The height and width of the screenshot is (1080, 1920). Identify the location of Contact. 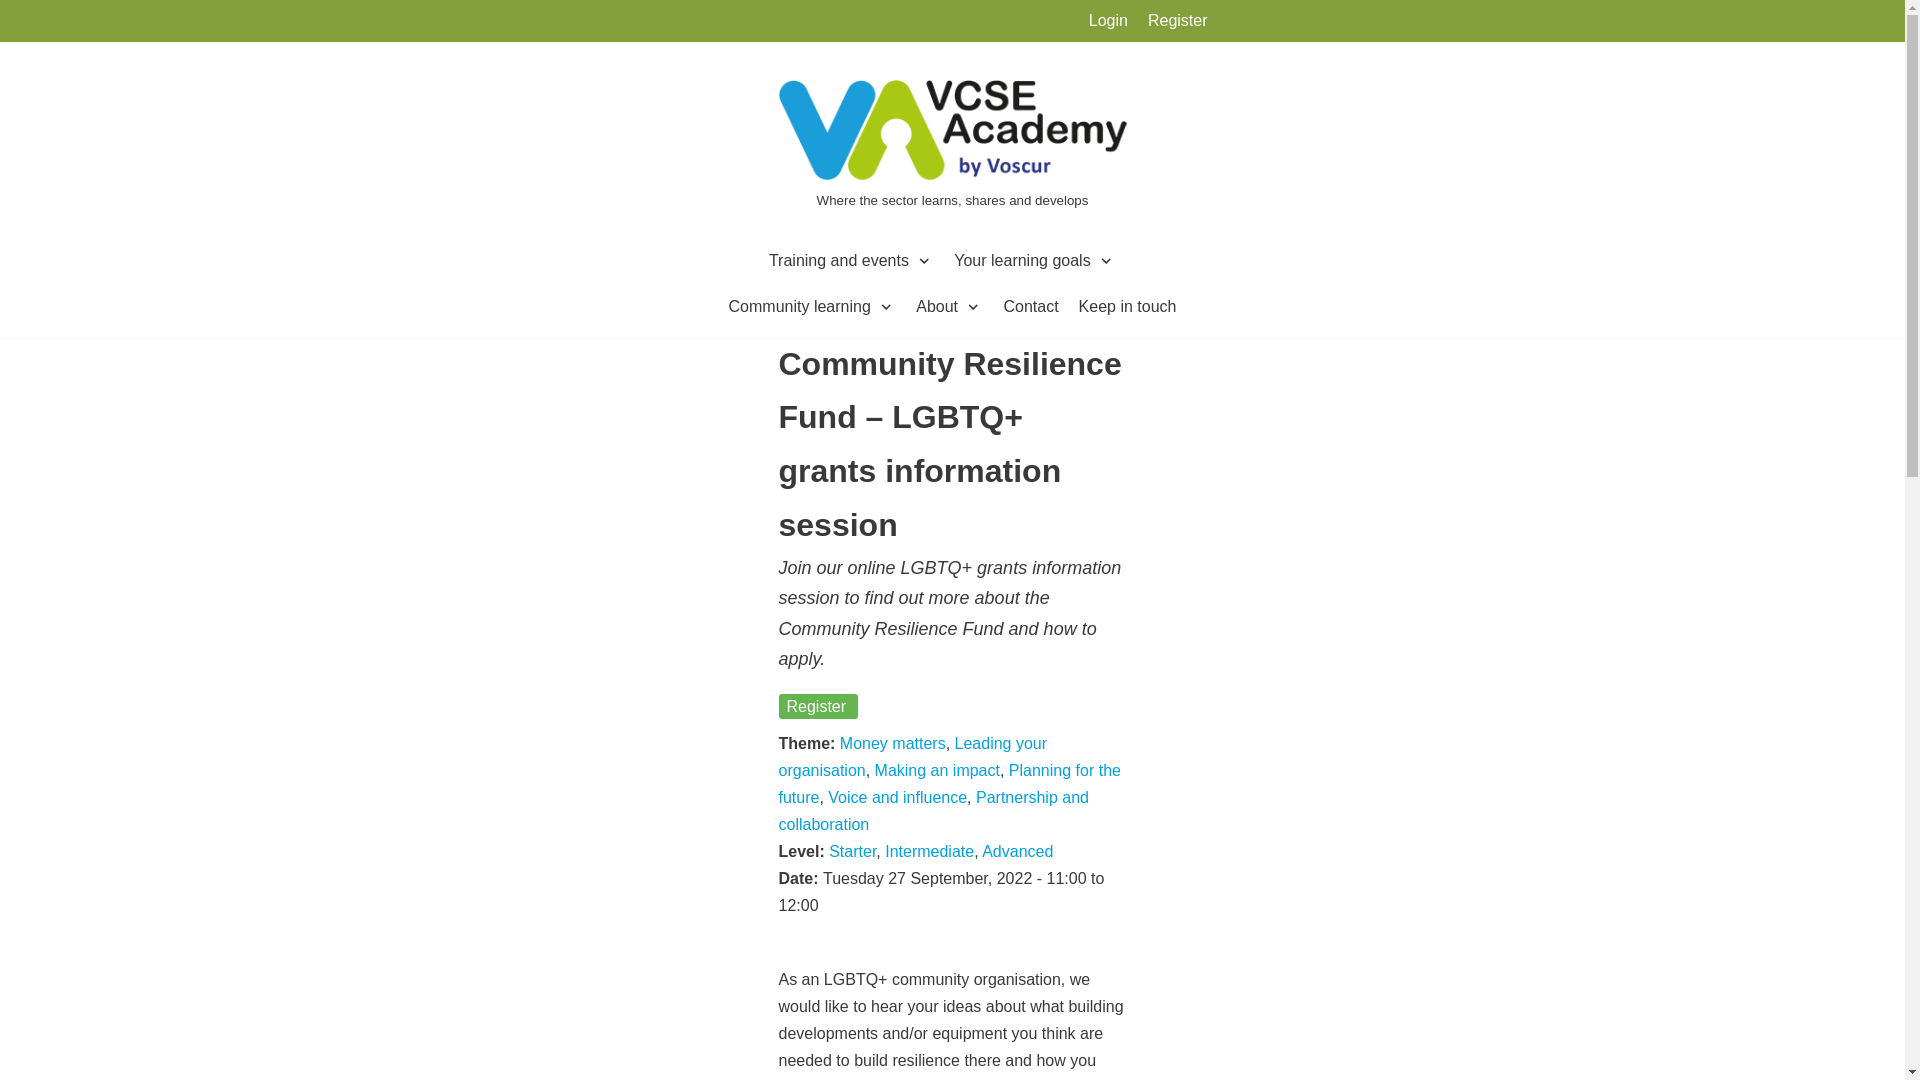
(1030, 306).